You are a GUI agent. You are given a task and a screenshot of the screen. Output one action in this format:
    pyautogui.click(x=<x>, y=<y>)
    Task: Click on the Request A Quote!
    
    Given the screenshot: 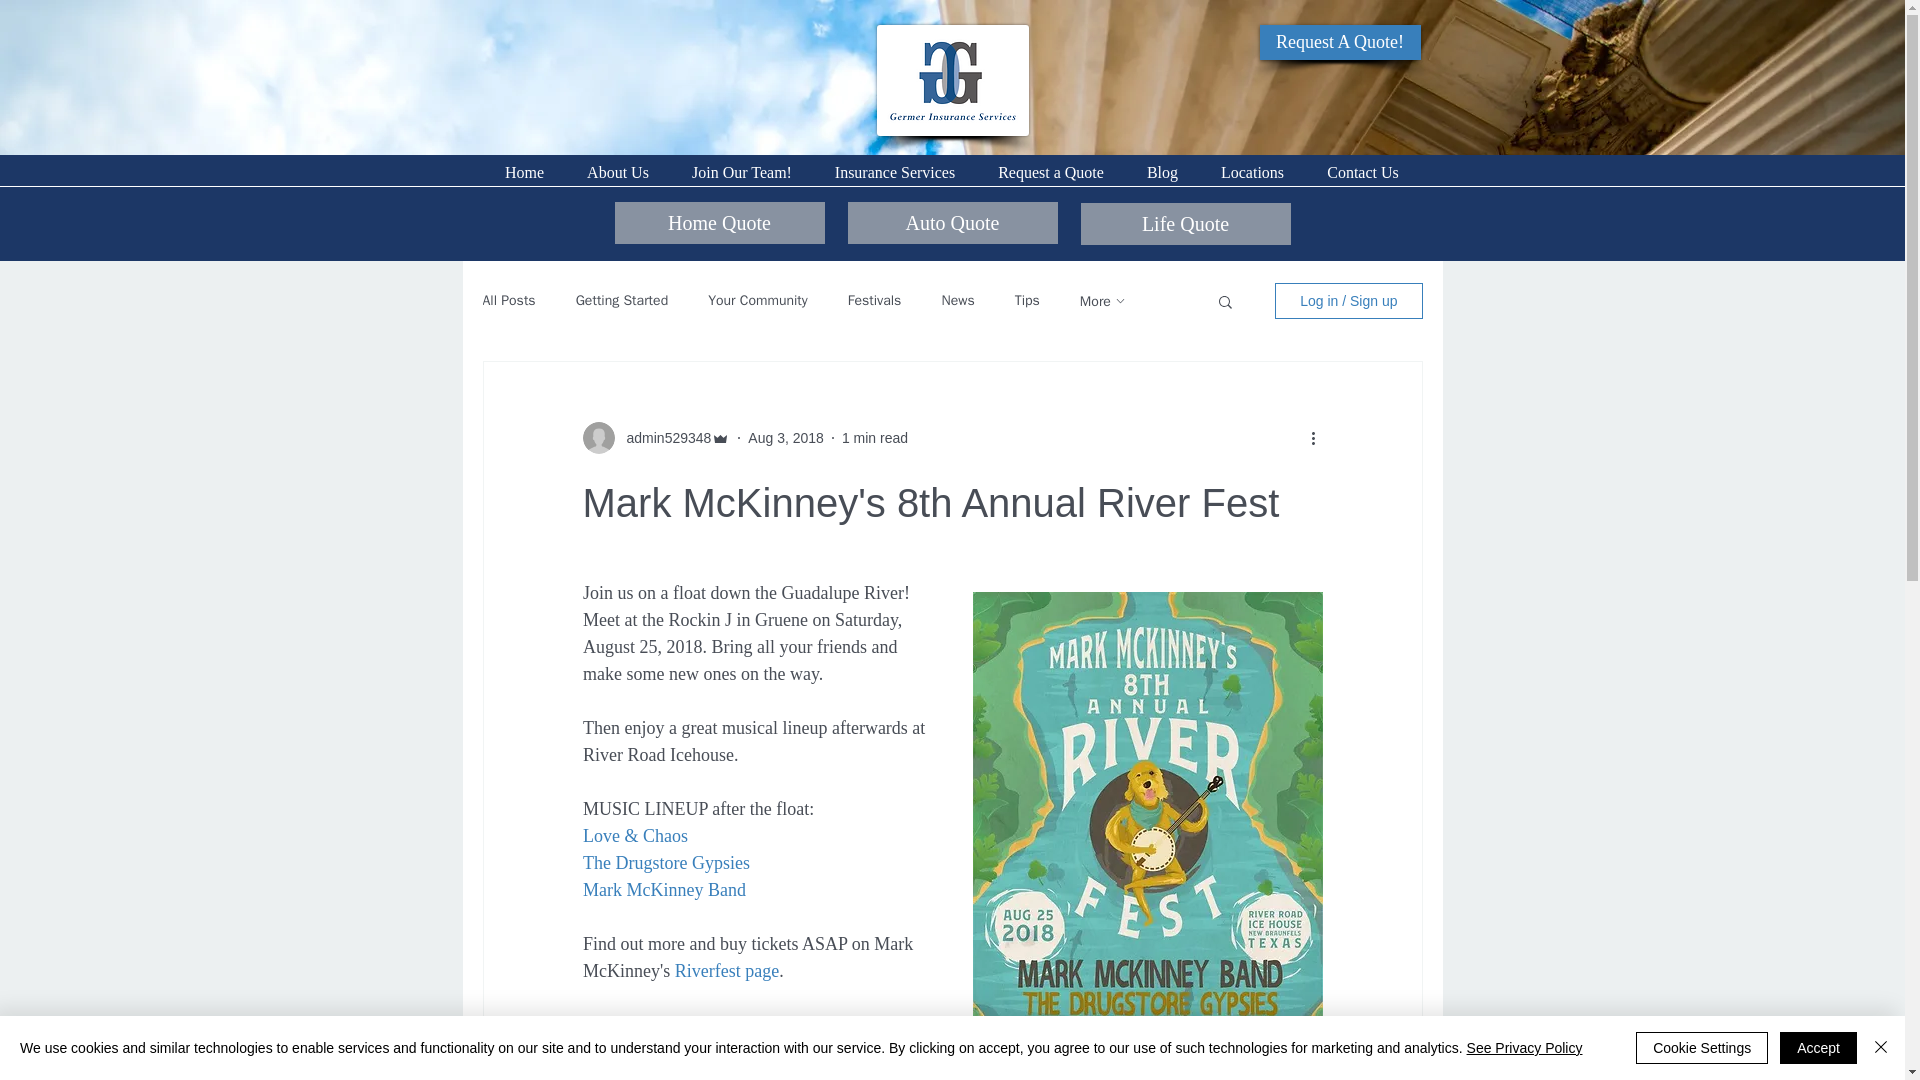 What is the action you would take?
    pyautogui.click(x=1340, y=42)
    